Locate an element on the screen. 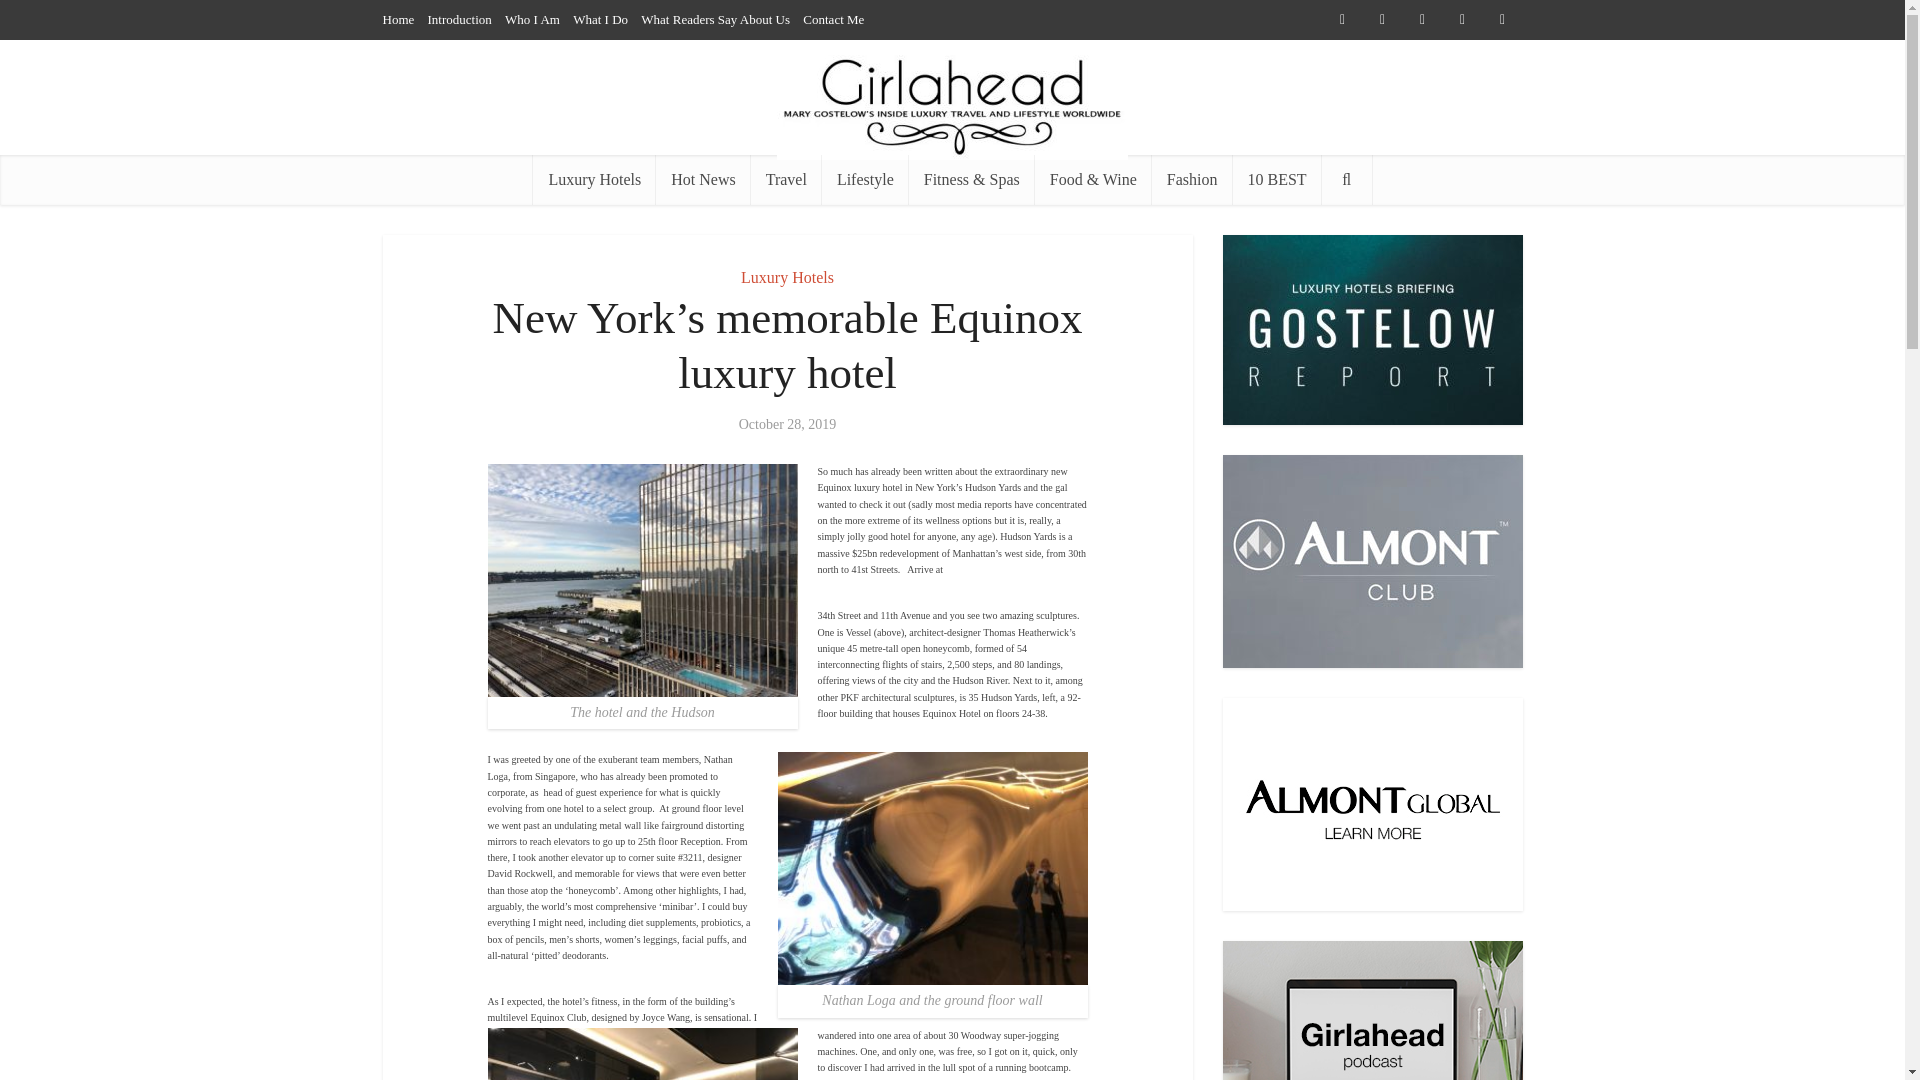  Fashion is located at coordinates (1192, 180).